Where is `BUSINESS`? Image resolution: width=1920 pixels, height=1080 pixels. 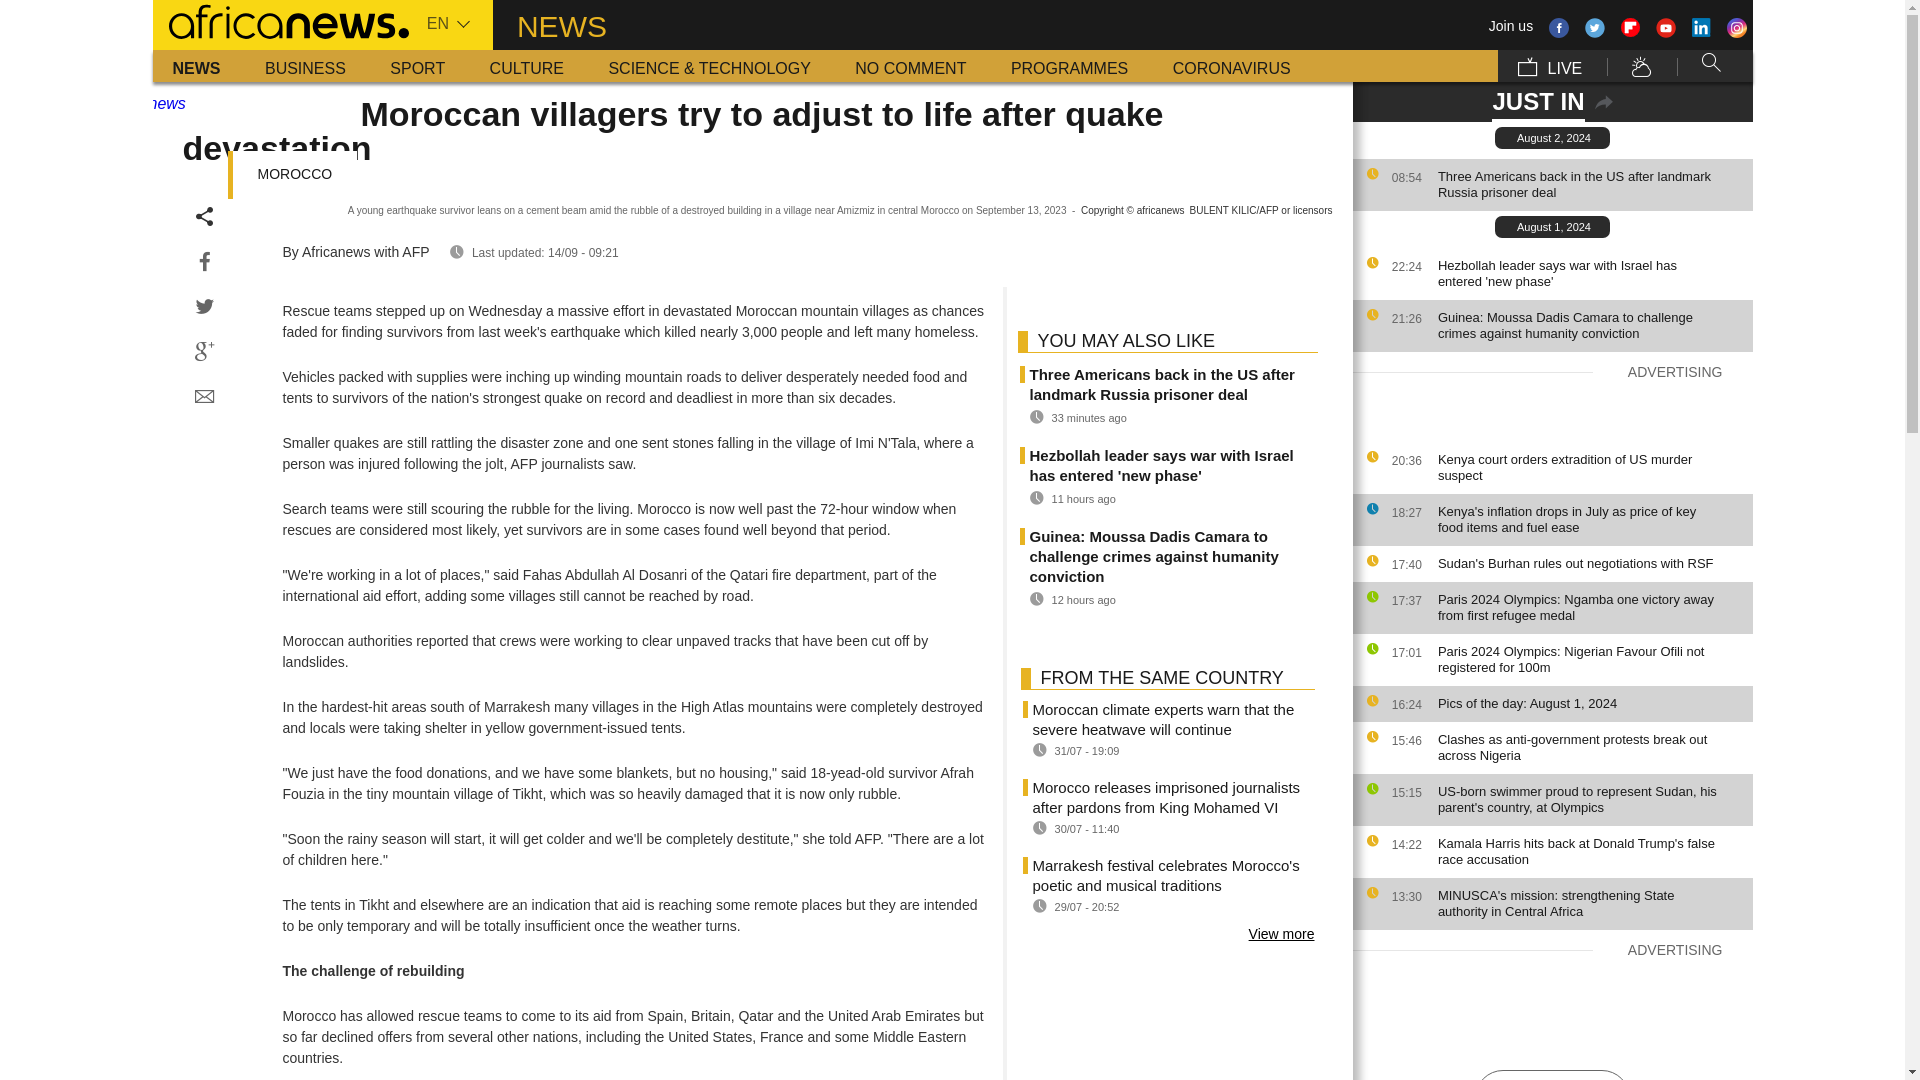
BUSINESS is located at coordinates (306, 66).